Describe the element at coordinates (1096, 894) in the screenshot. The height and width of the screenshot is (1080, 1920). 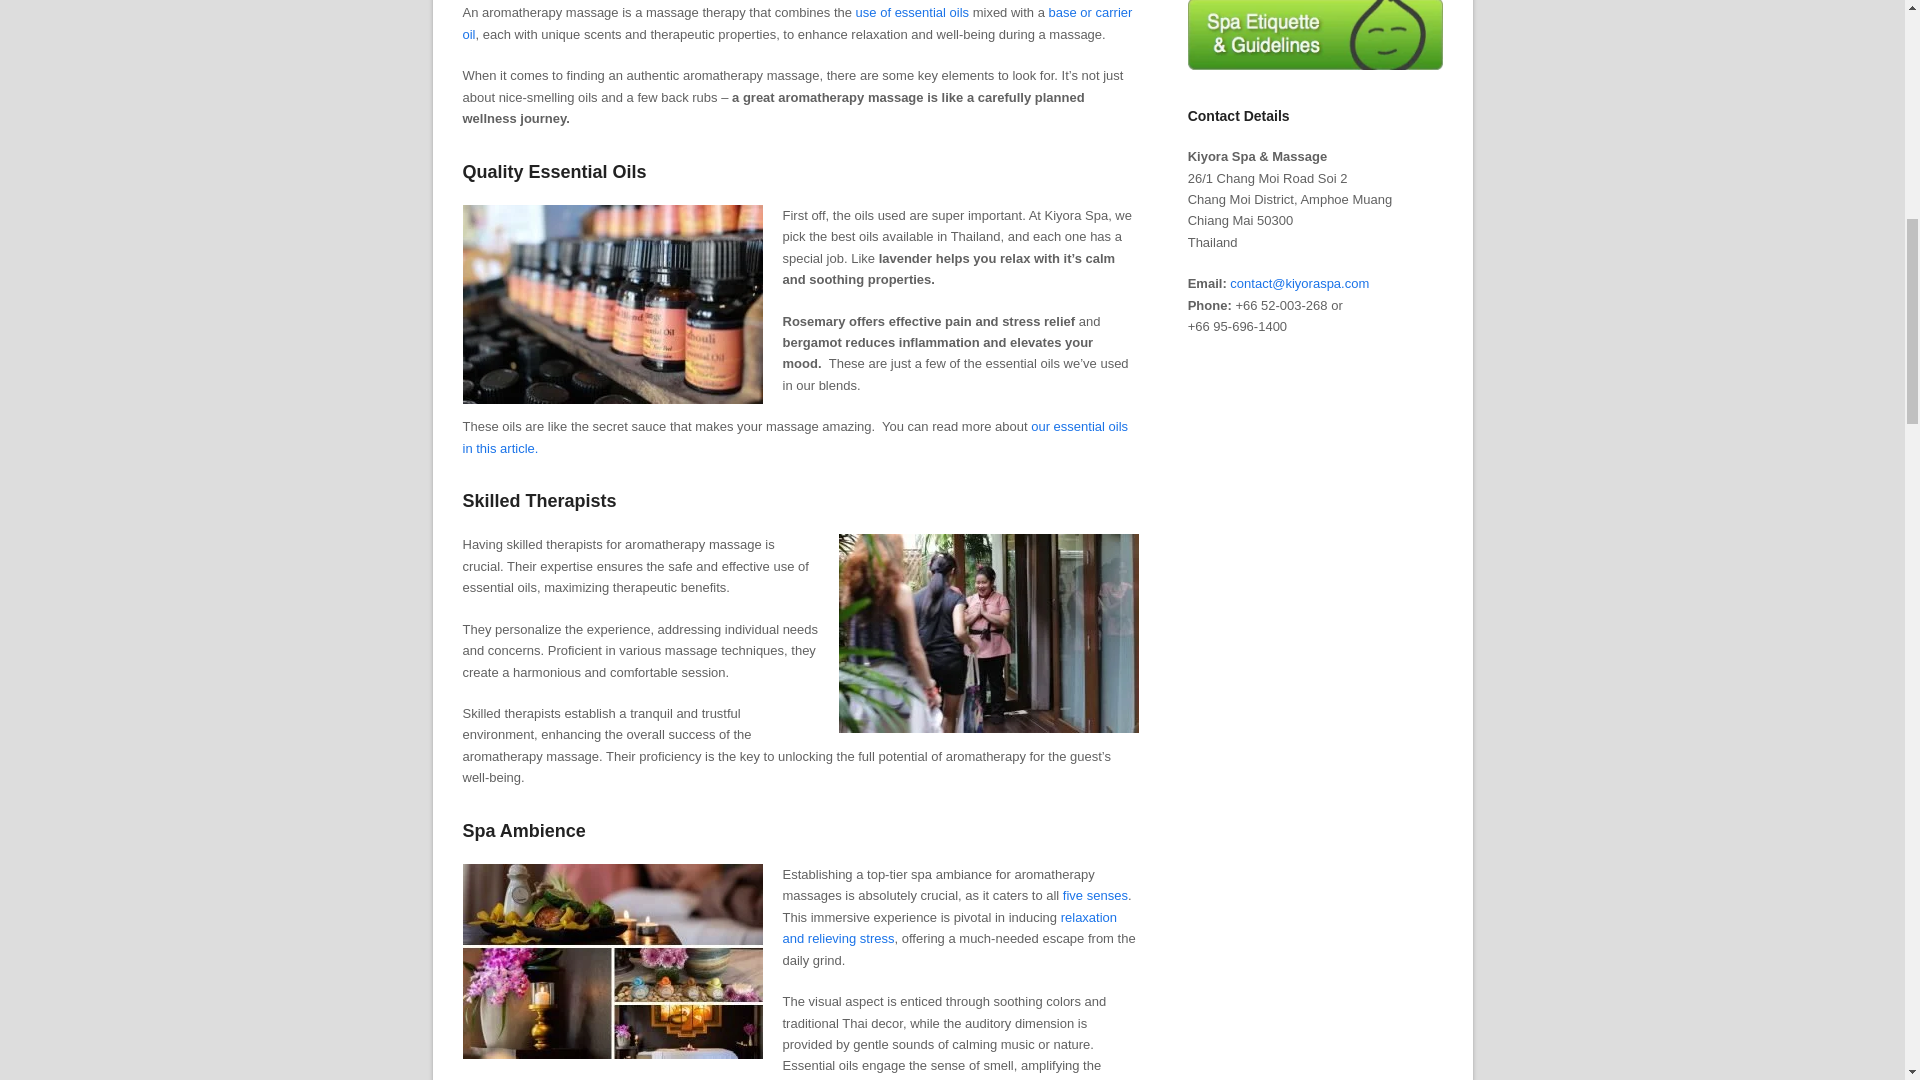
I see `five senses` at that location.